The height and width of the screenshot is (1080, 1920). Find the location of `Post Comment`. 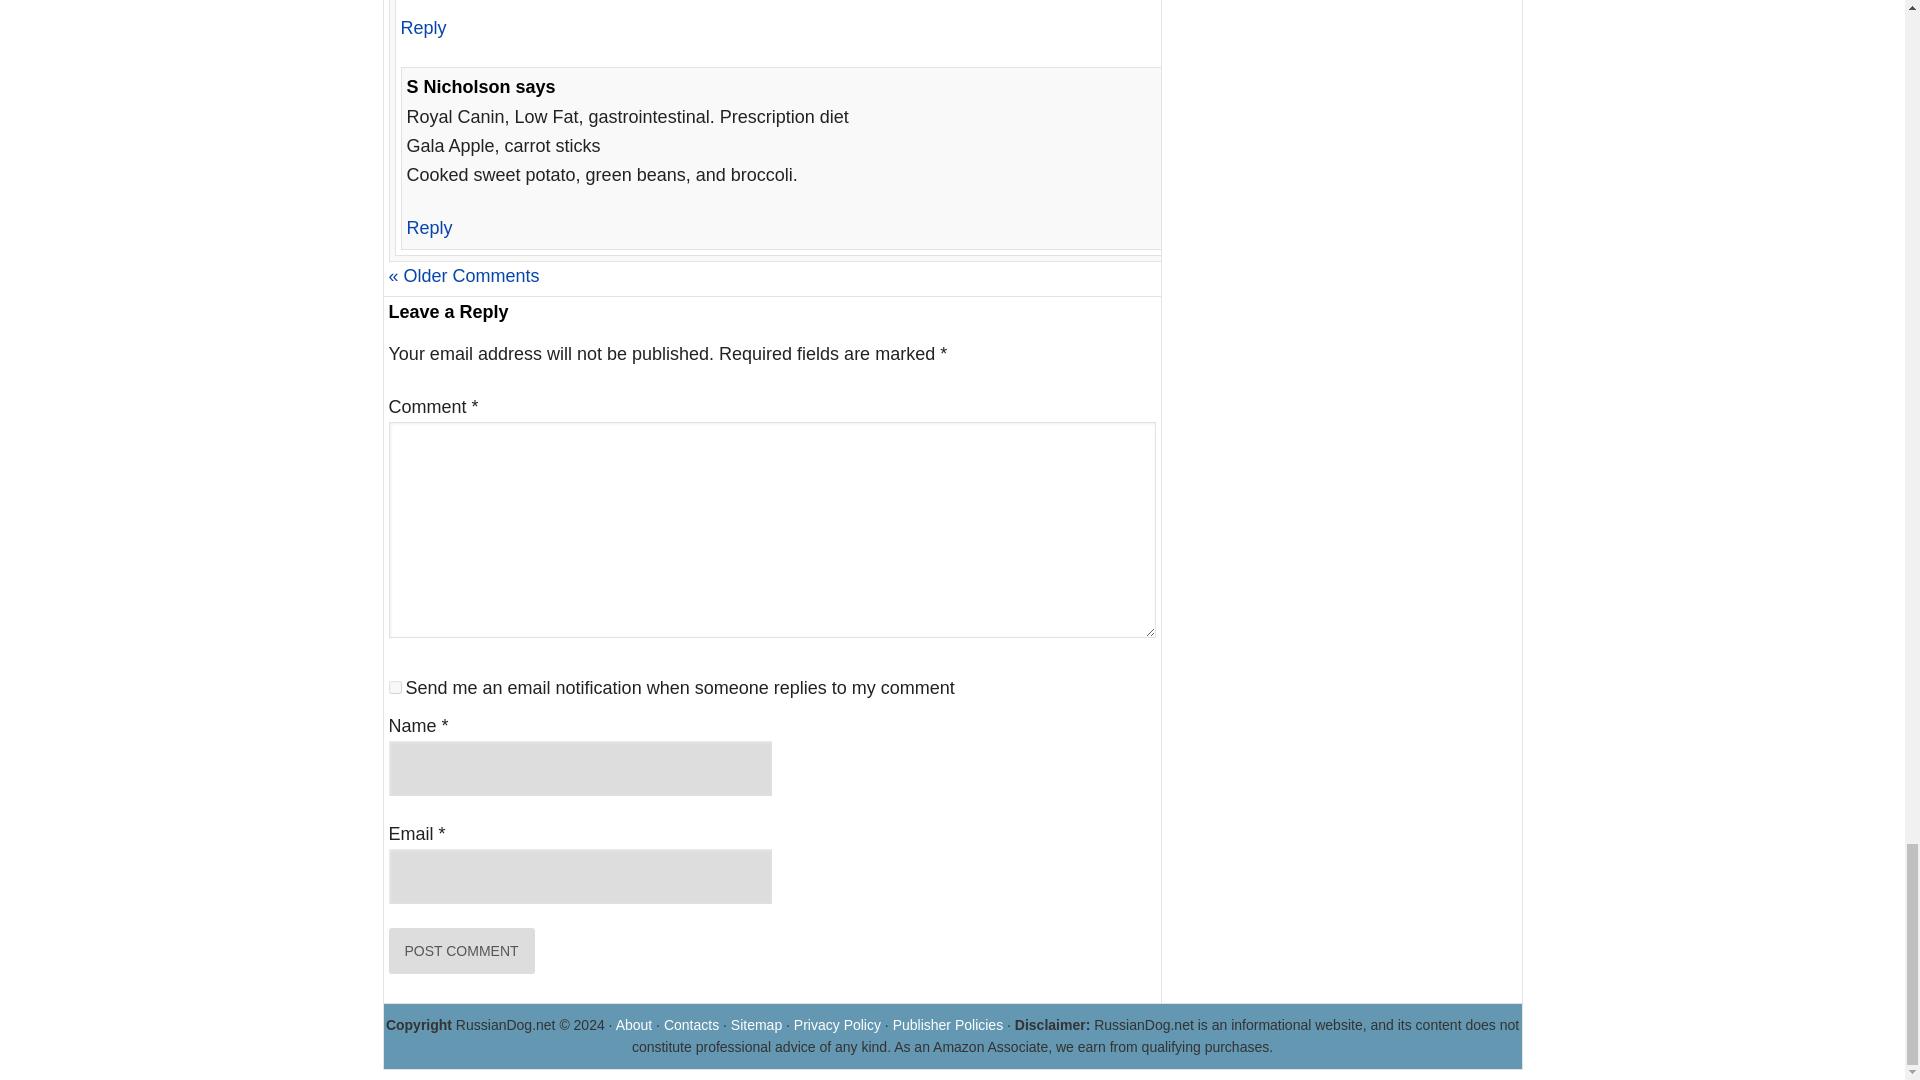

Post Comment is located at coordinates (460, 950).